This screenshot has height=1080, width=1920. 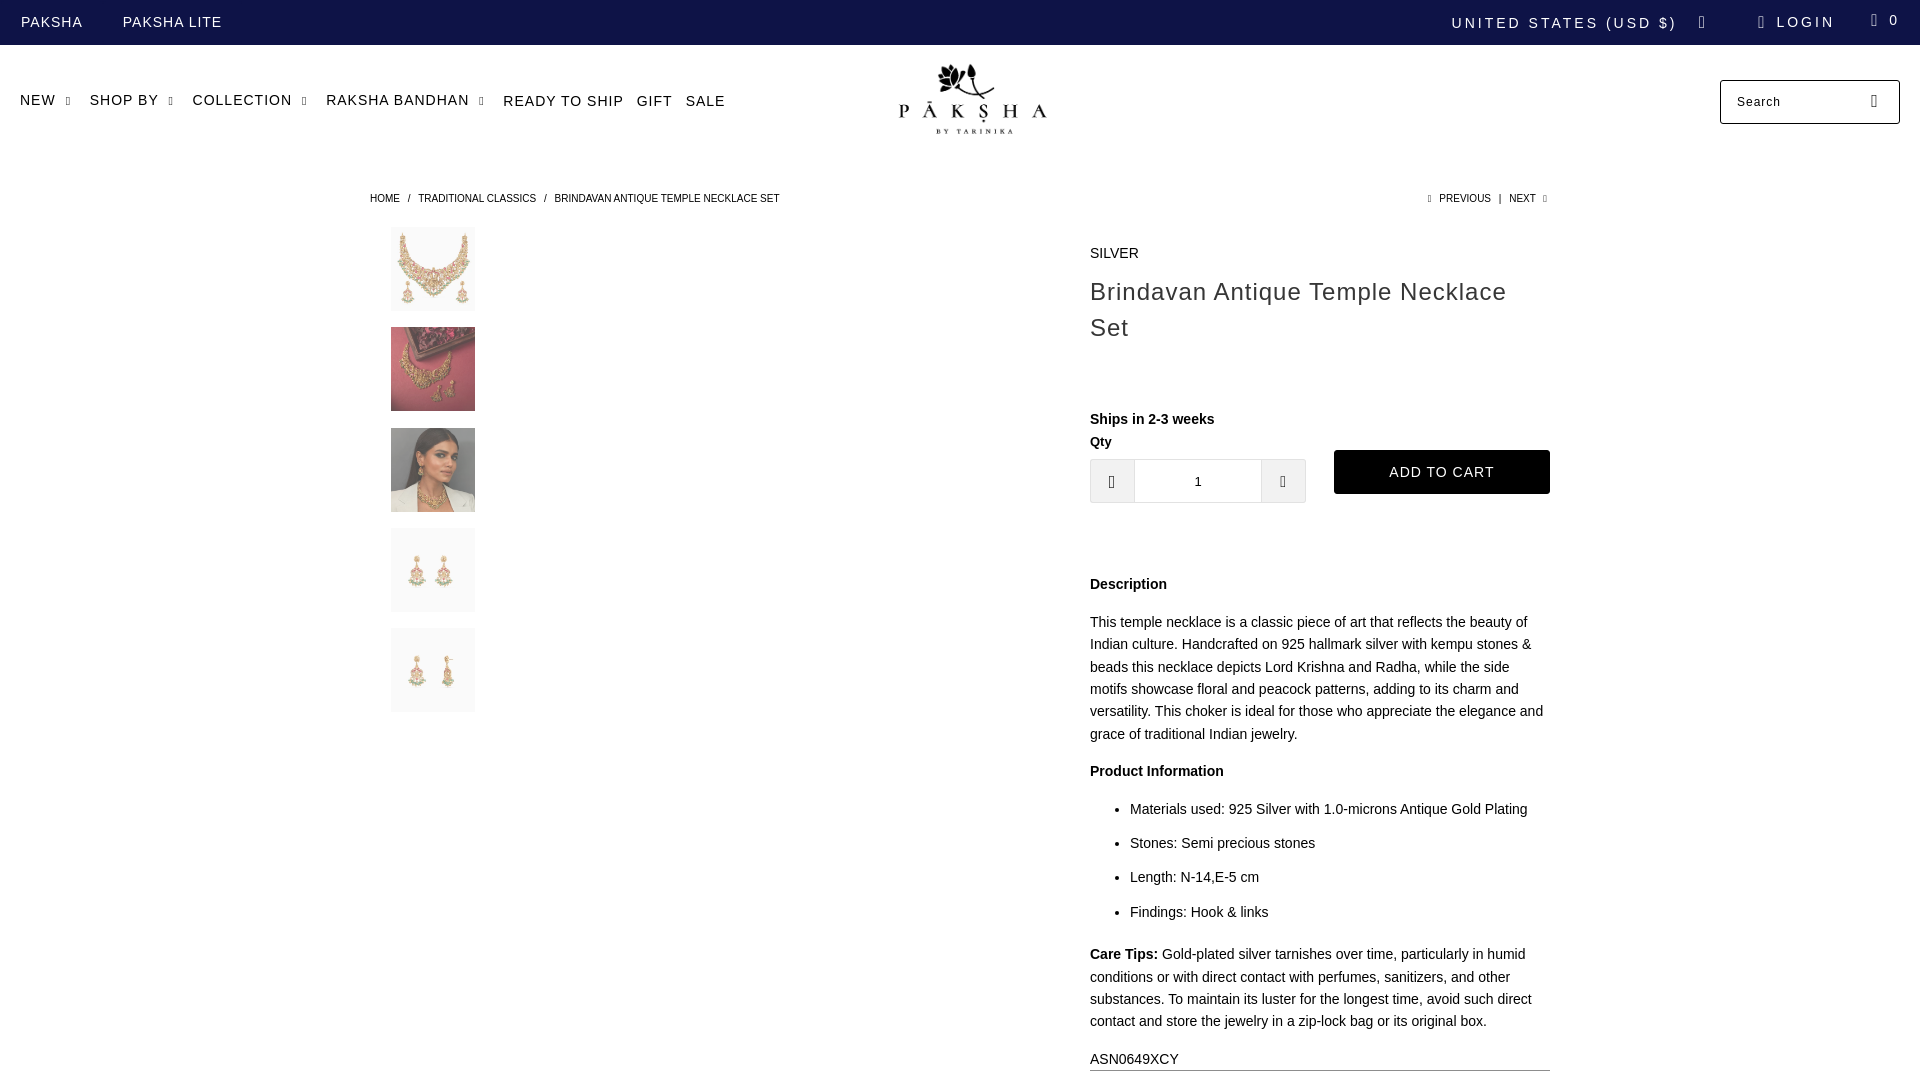 I want to click on Traditional Classics, so click(x=476, y=198).